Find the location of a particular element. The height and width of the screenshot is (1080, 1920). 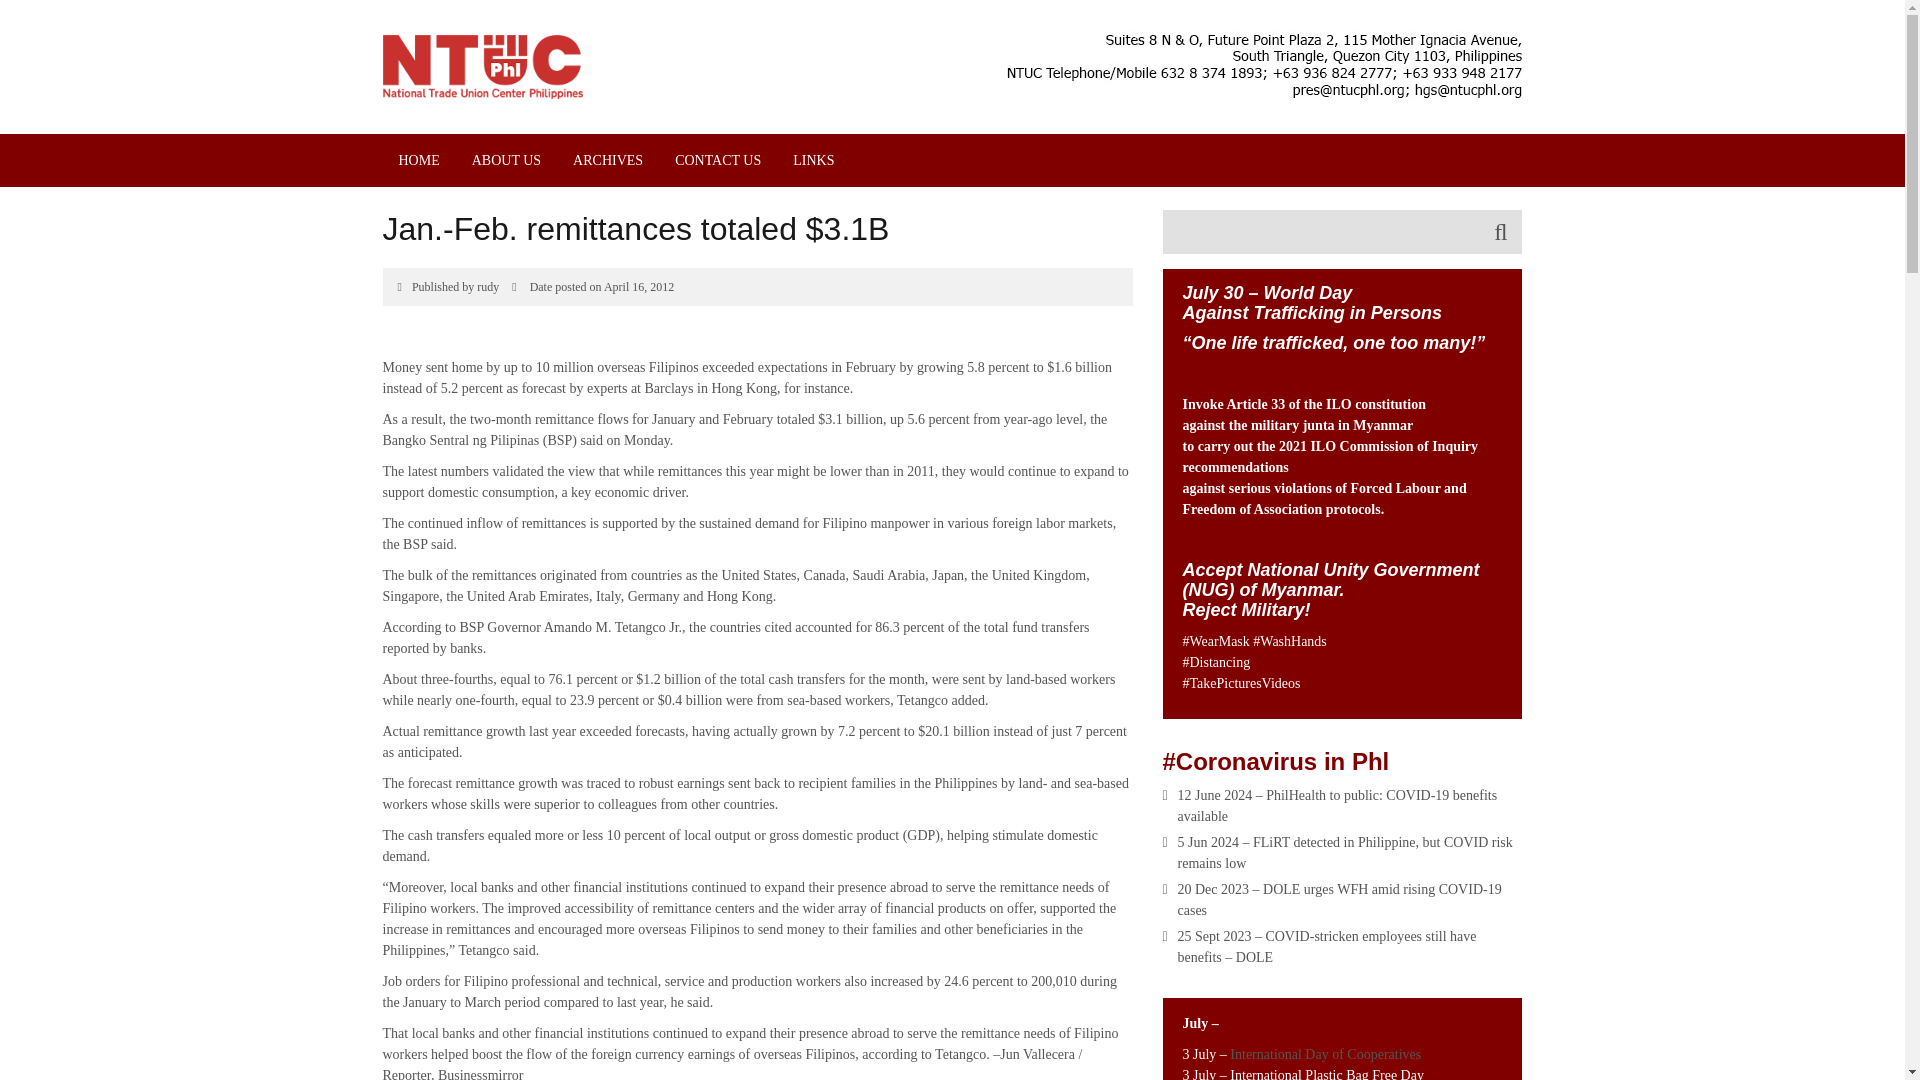

CONTACT US is located at coordinates (718, 160).